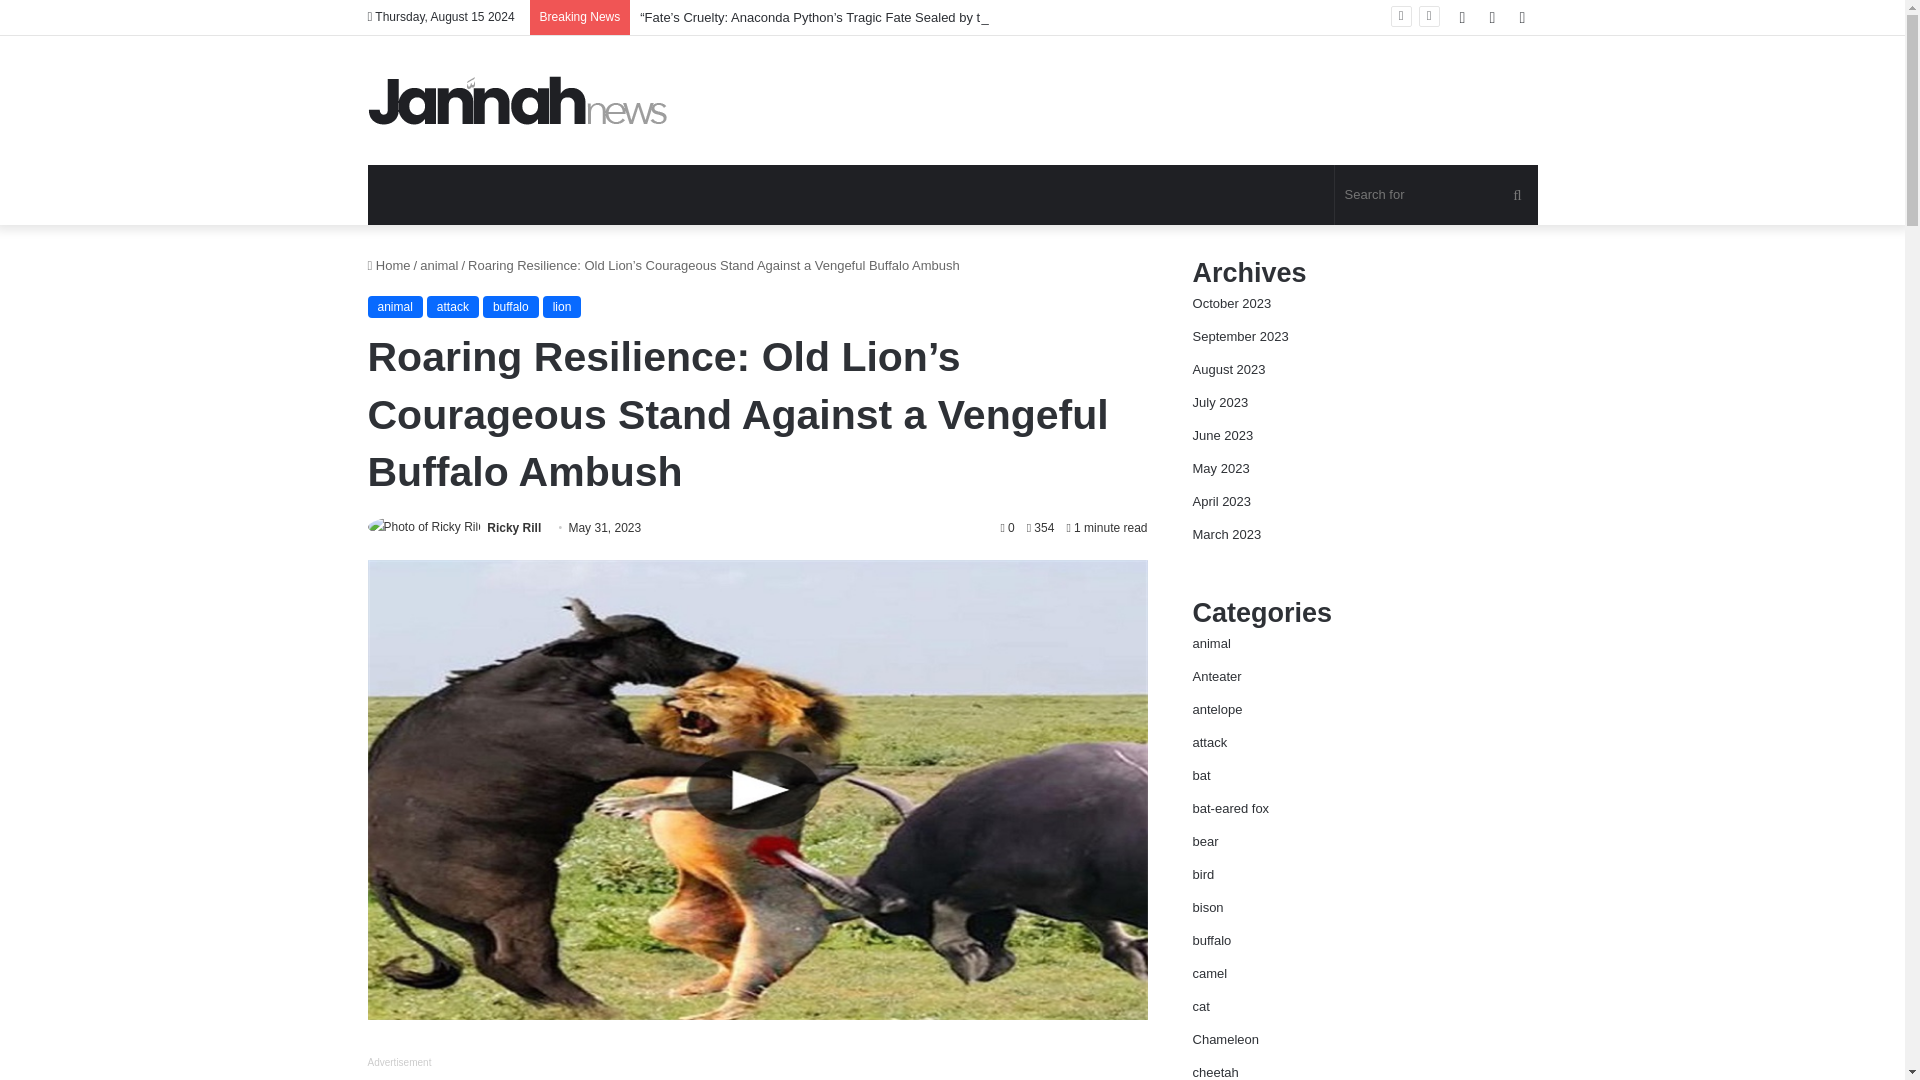 This screenshot has width=1920, height=1080. I want to click on animal, so click(439, 266).